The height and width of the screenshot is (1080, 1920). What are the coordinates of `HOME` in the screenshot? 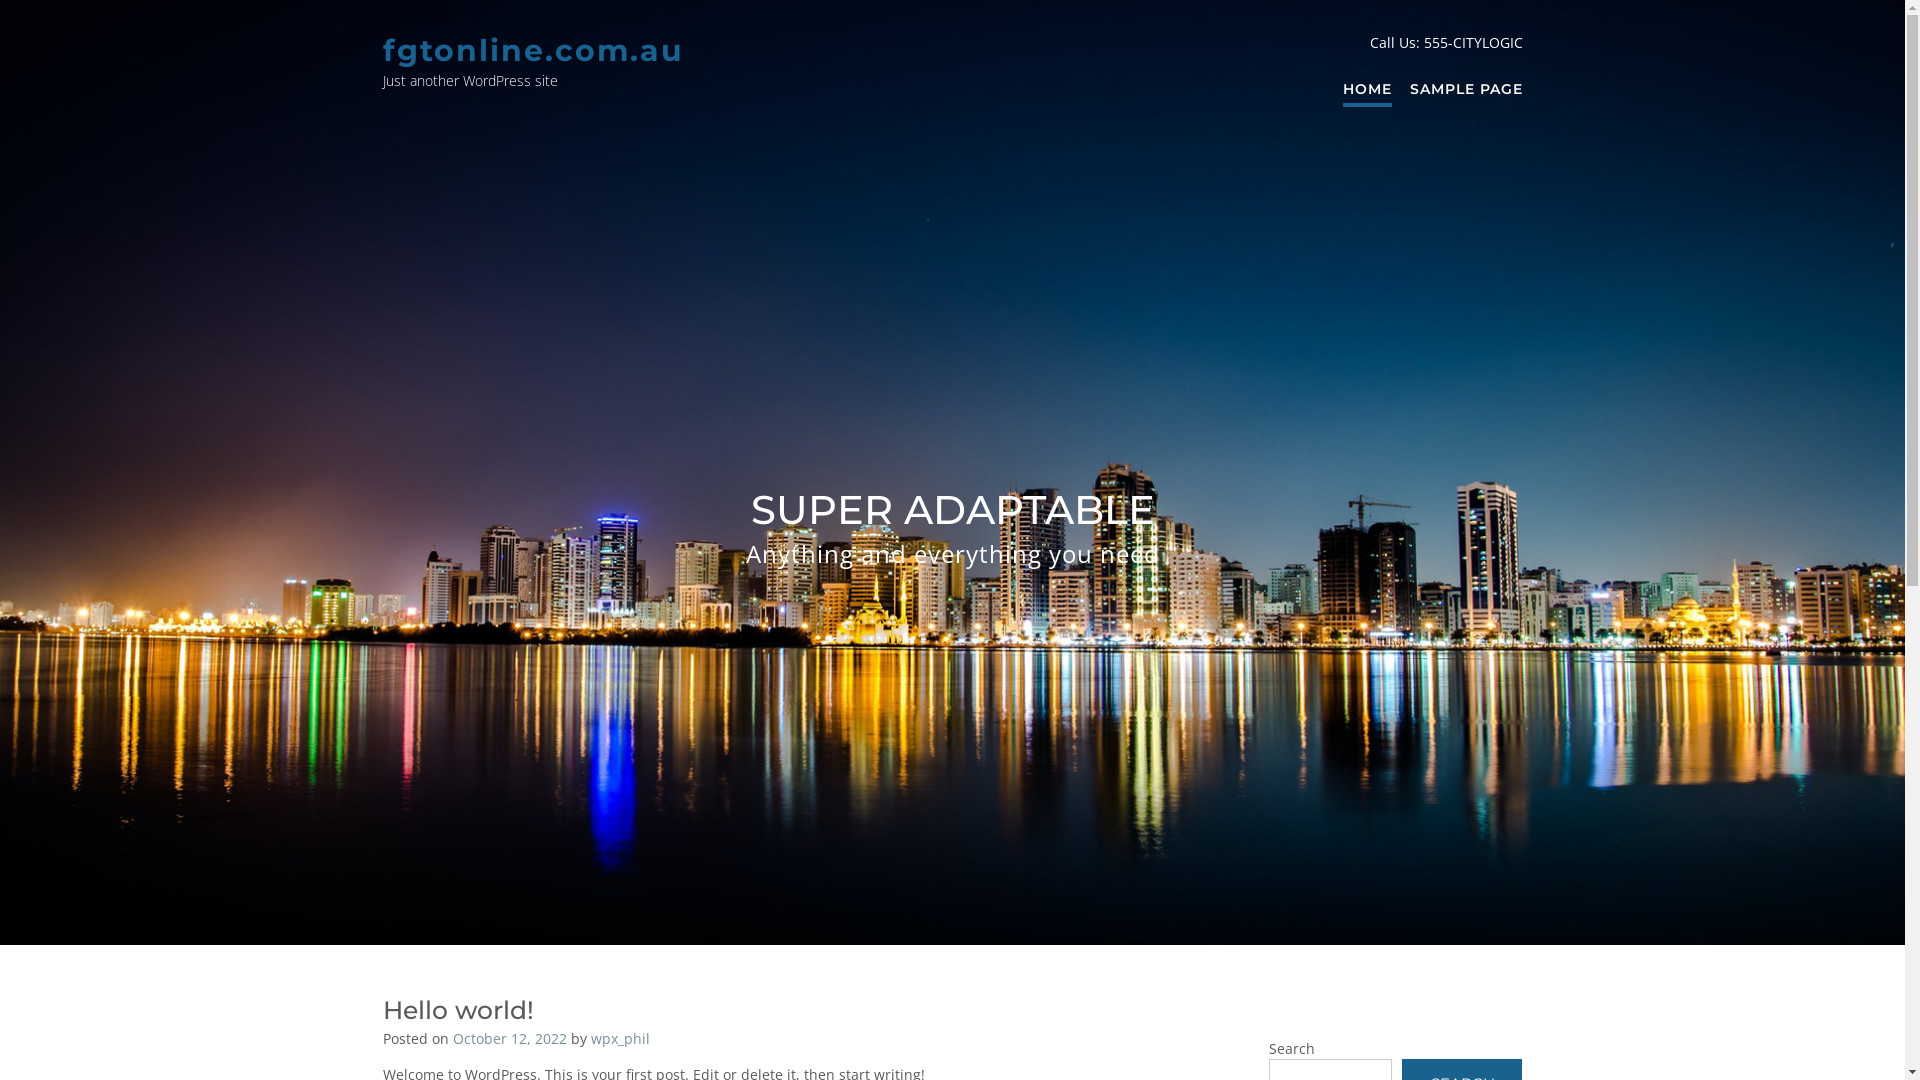 It's located at (1366, 90).